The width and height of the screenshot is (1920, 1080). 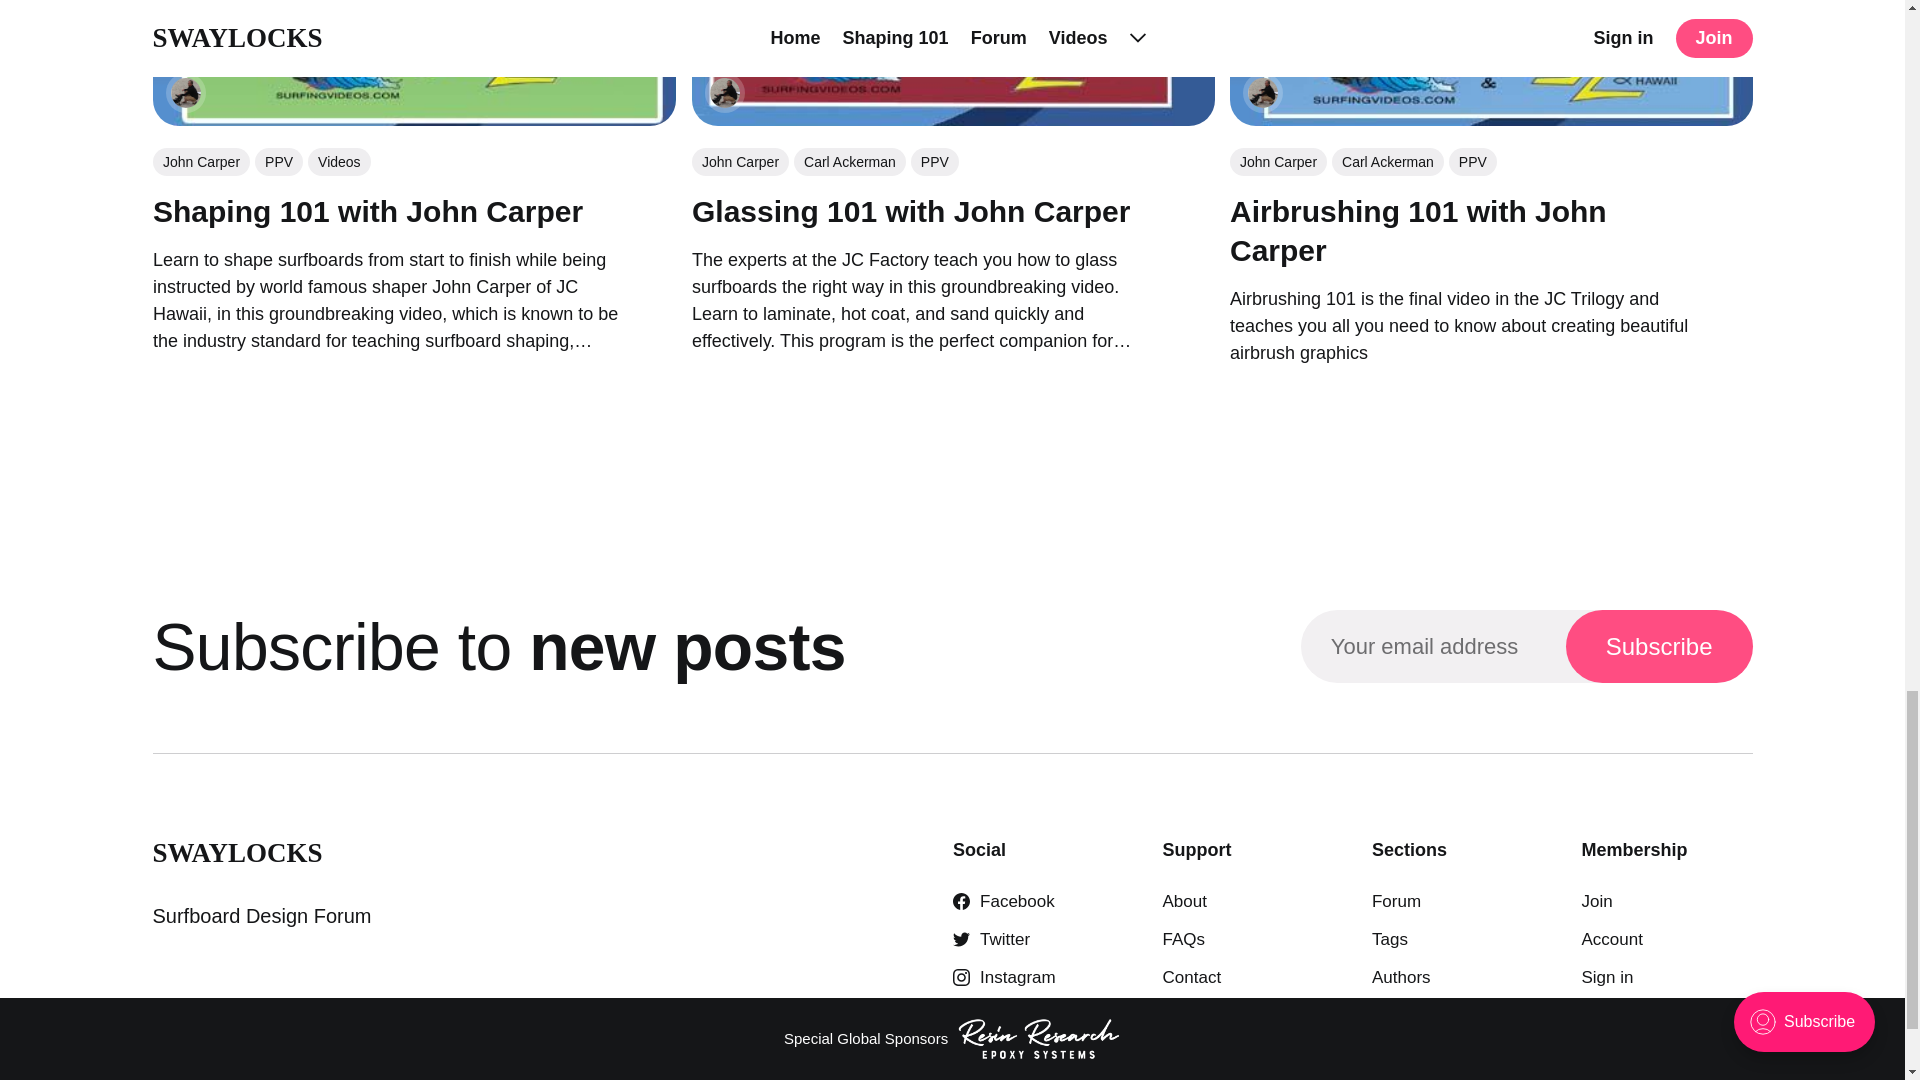 What do you see at coordinates (910, 210) in the screenshot?
I see `Glassing 101 with John Carper` at bounding box center [910, 210].